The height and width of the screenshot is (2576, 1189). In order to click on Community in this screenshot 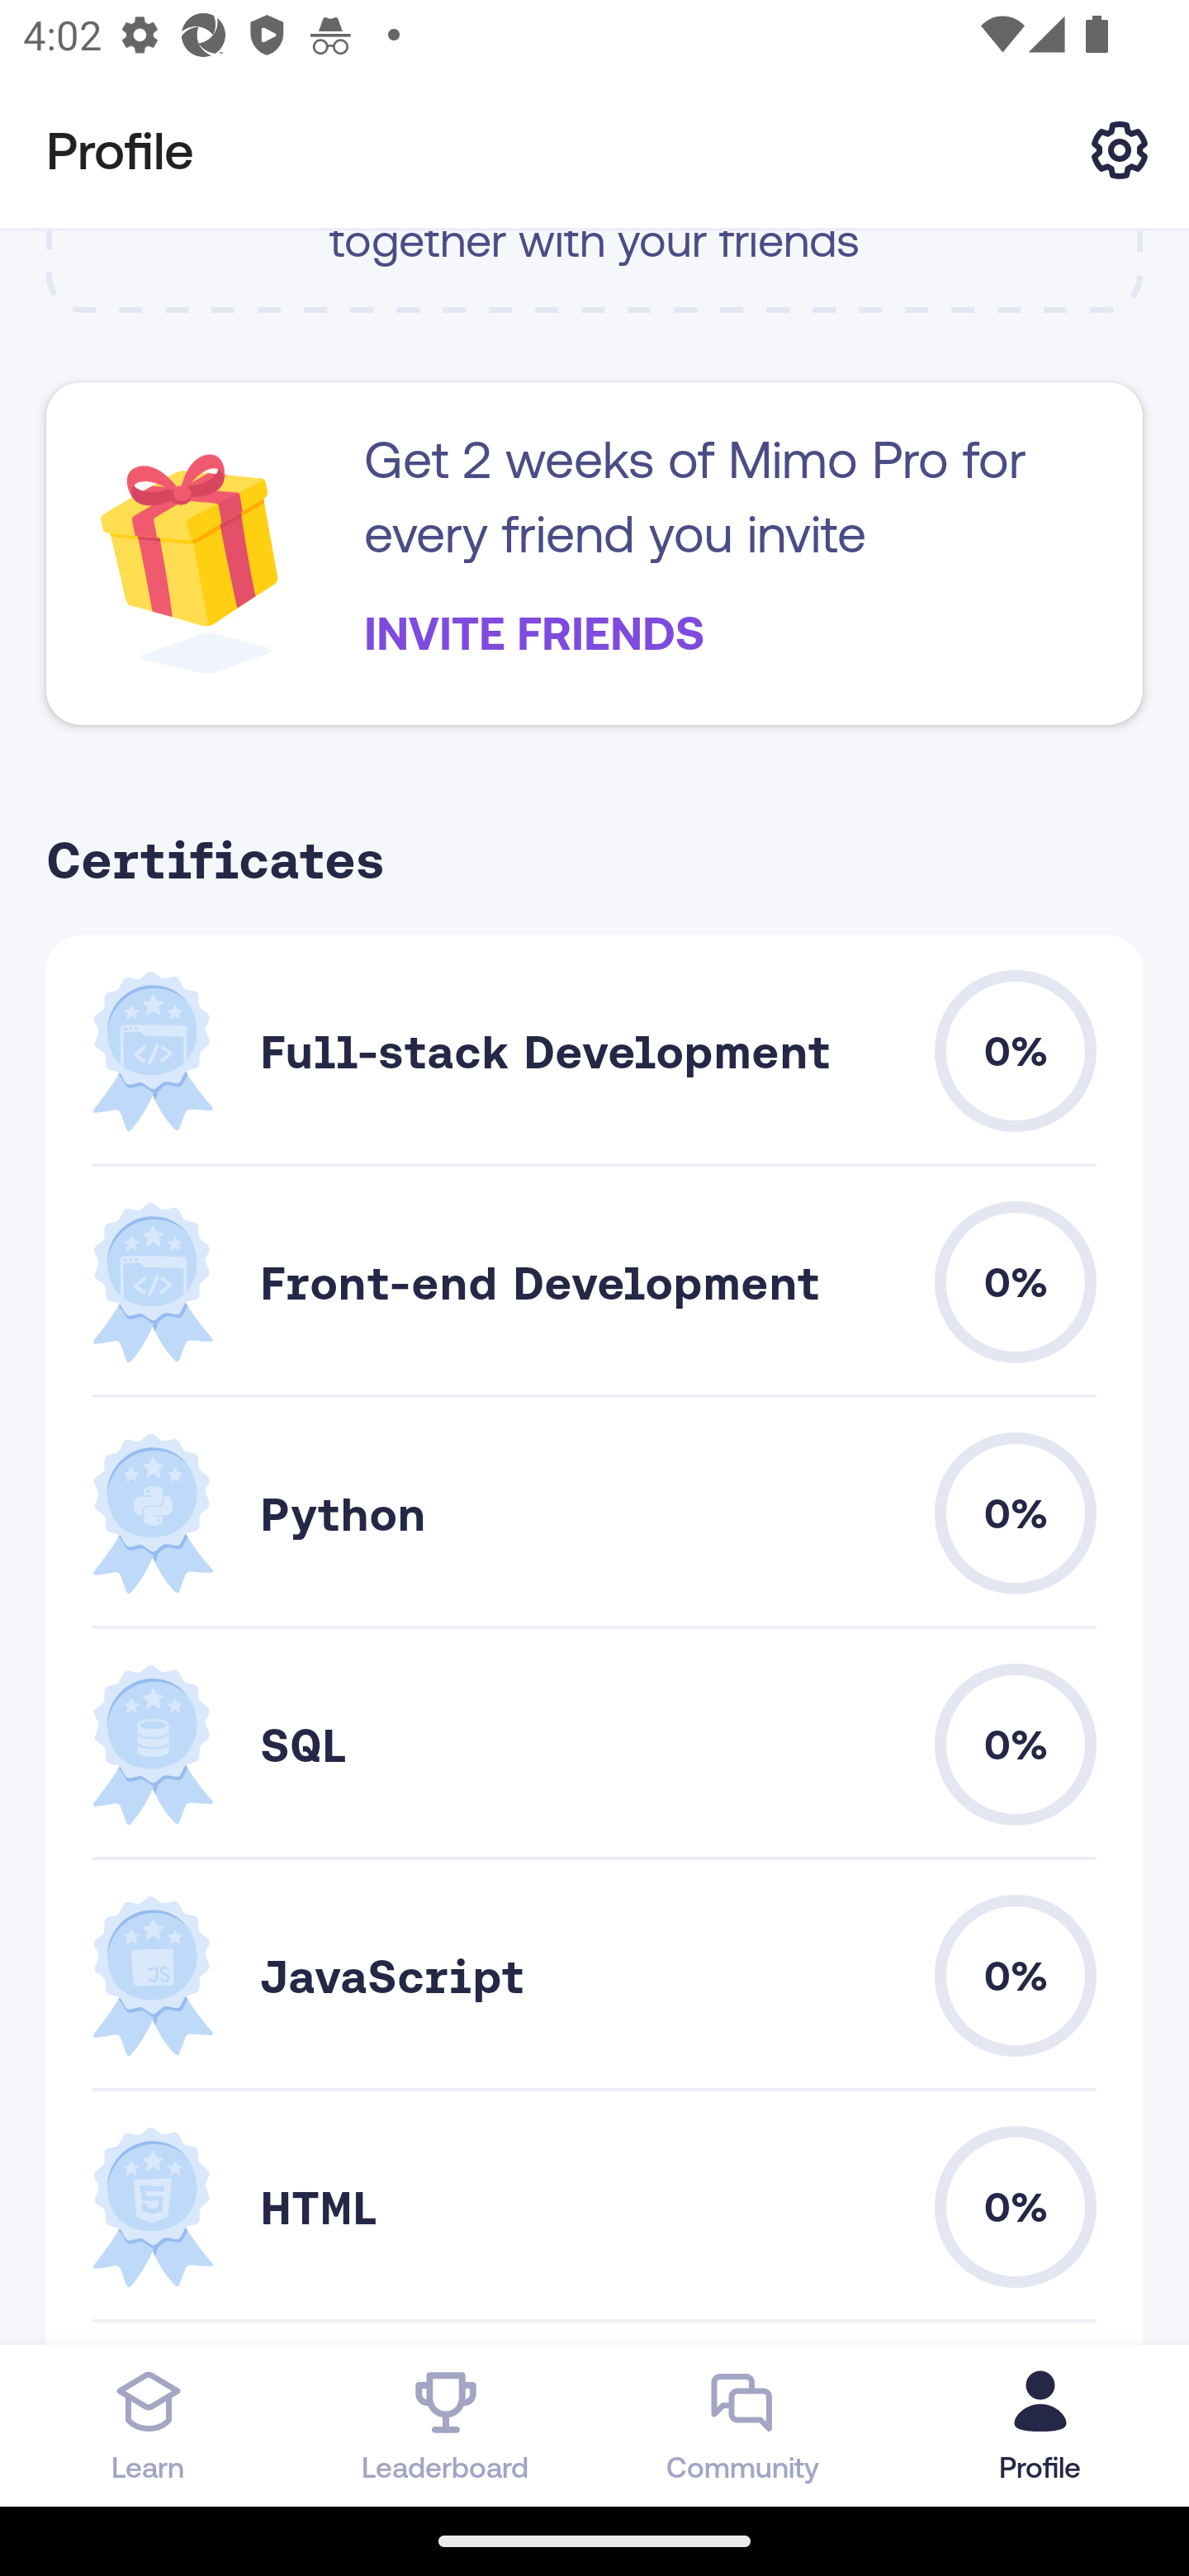, I will do `click(743, 2425)`.